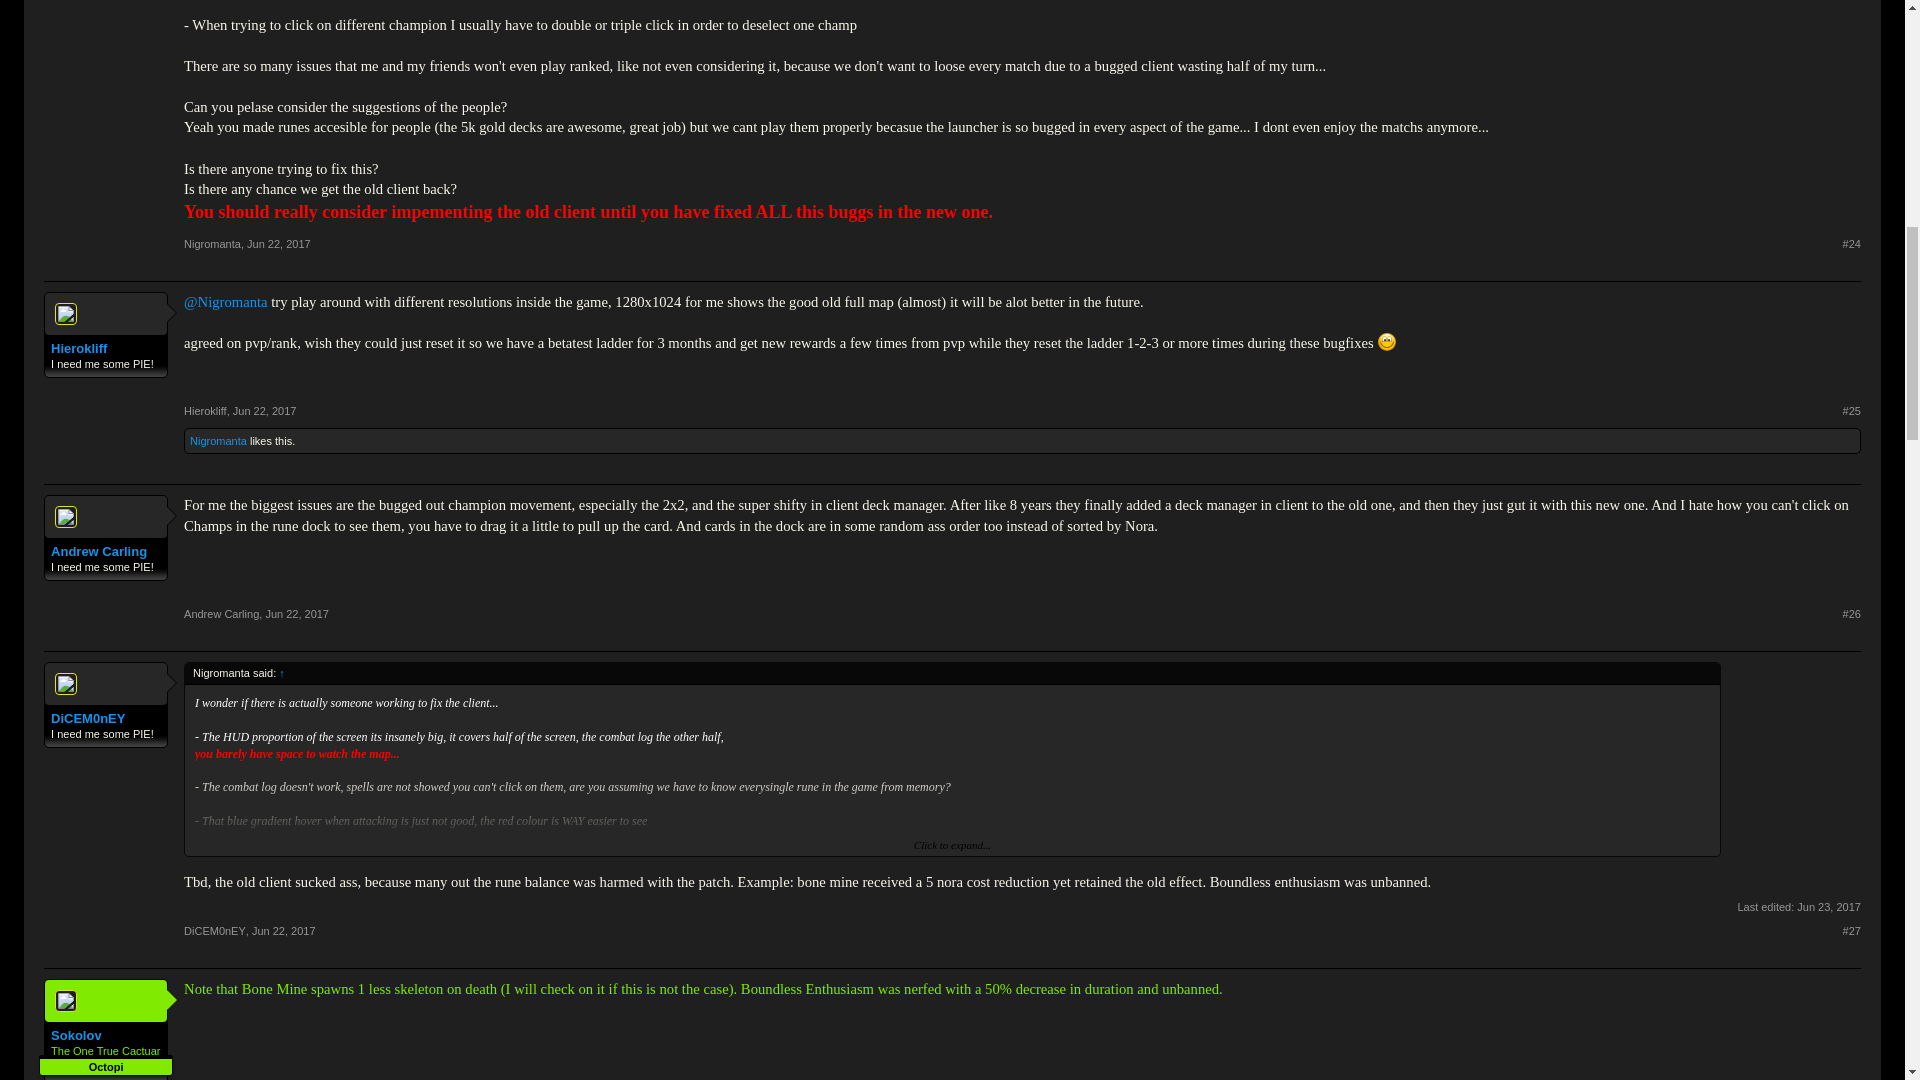 The height and width of the screenshot is (1080, 1920). Describe the element at coordinates (284, 930) in the screenshot. I see `Jun 22, 2017` at that location.